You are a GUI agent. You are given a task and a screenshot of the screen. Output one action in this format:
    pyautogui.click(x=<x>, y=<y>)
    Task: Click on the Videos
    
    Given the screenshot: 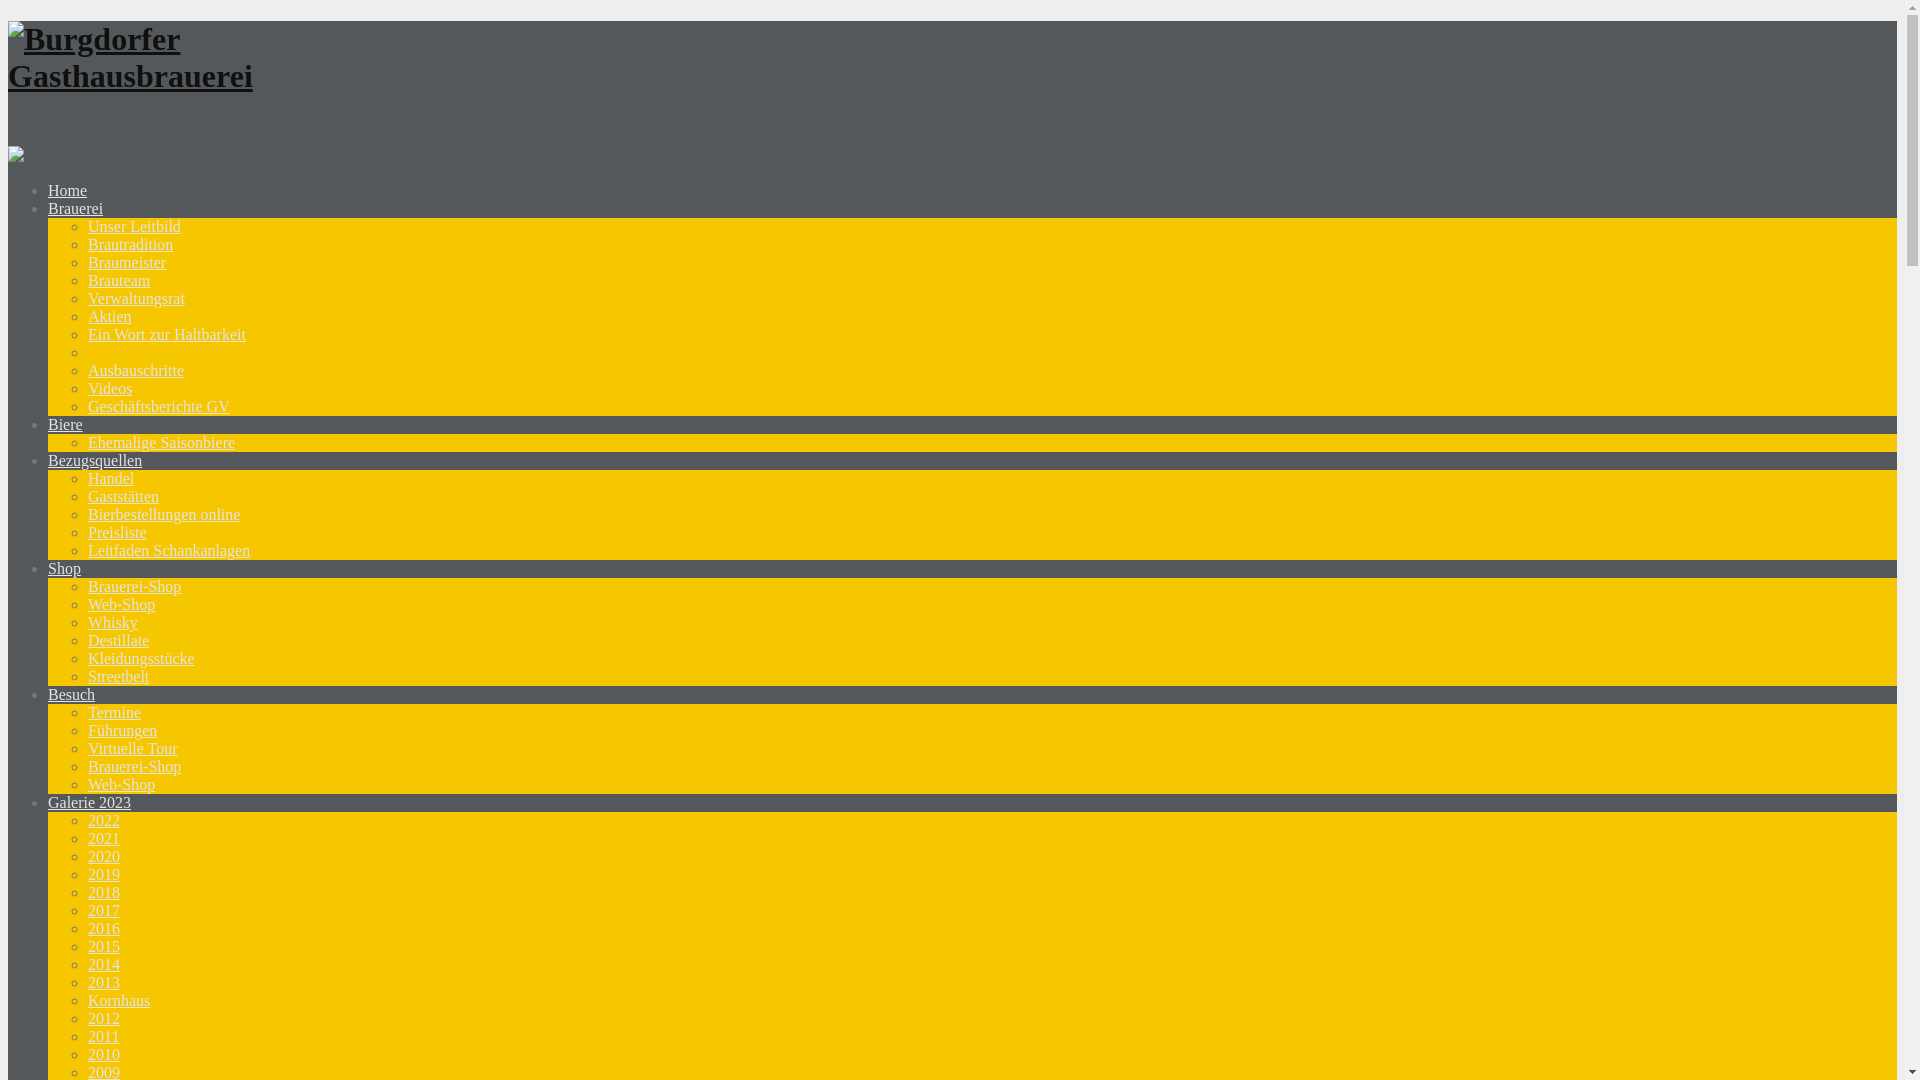 What is the action you would take?
    pyautogui.click(x=110, y=388)
    